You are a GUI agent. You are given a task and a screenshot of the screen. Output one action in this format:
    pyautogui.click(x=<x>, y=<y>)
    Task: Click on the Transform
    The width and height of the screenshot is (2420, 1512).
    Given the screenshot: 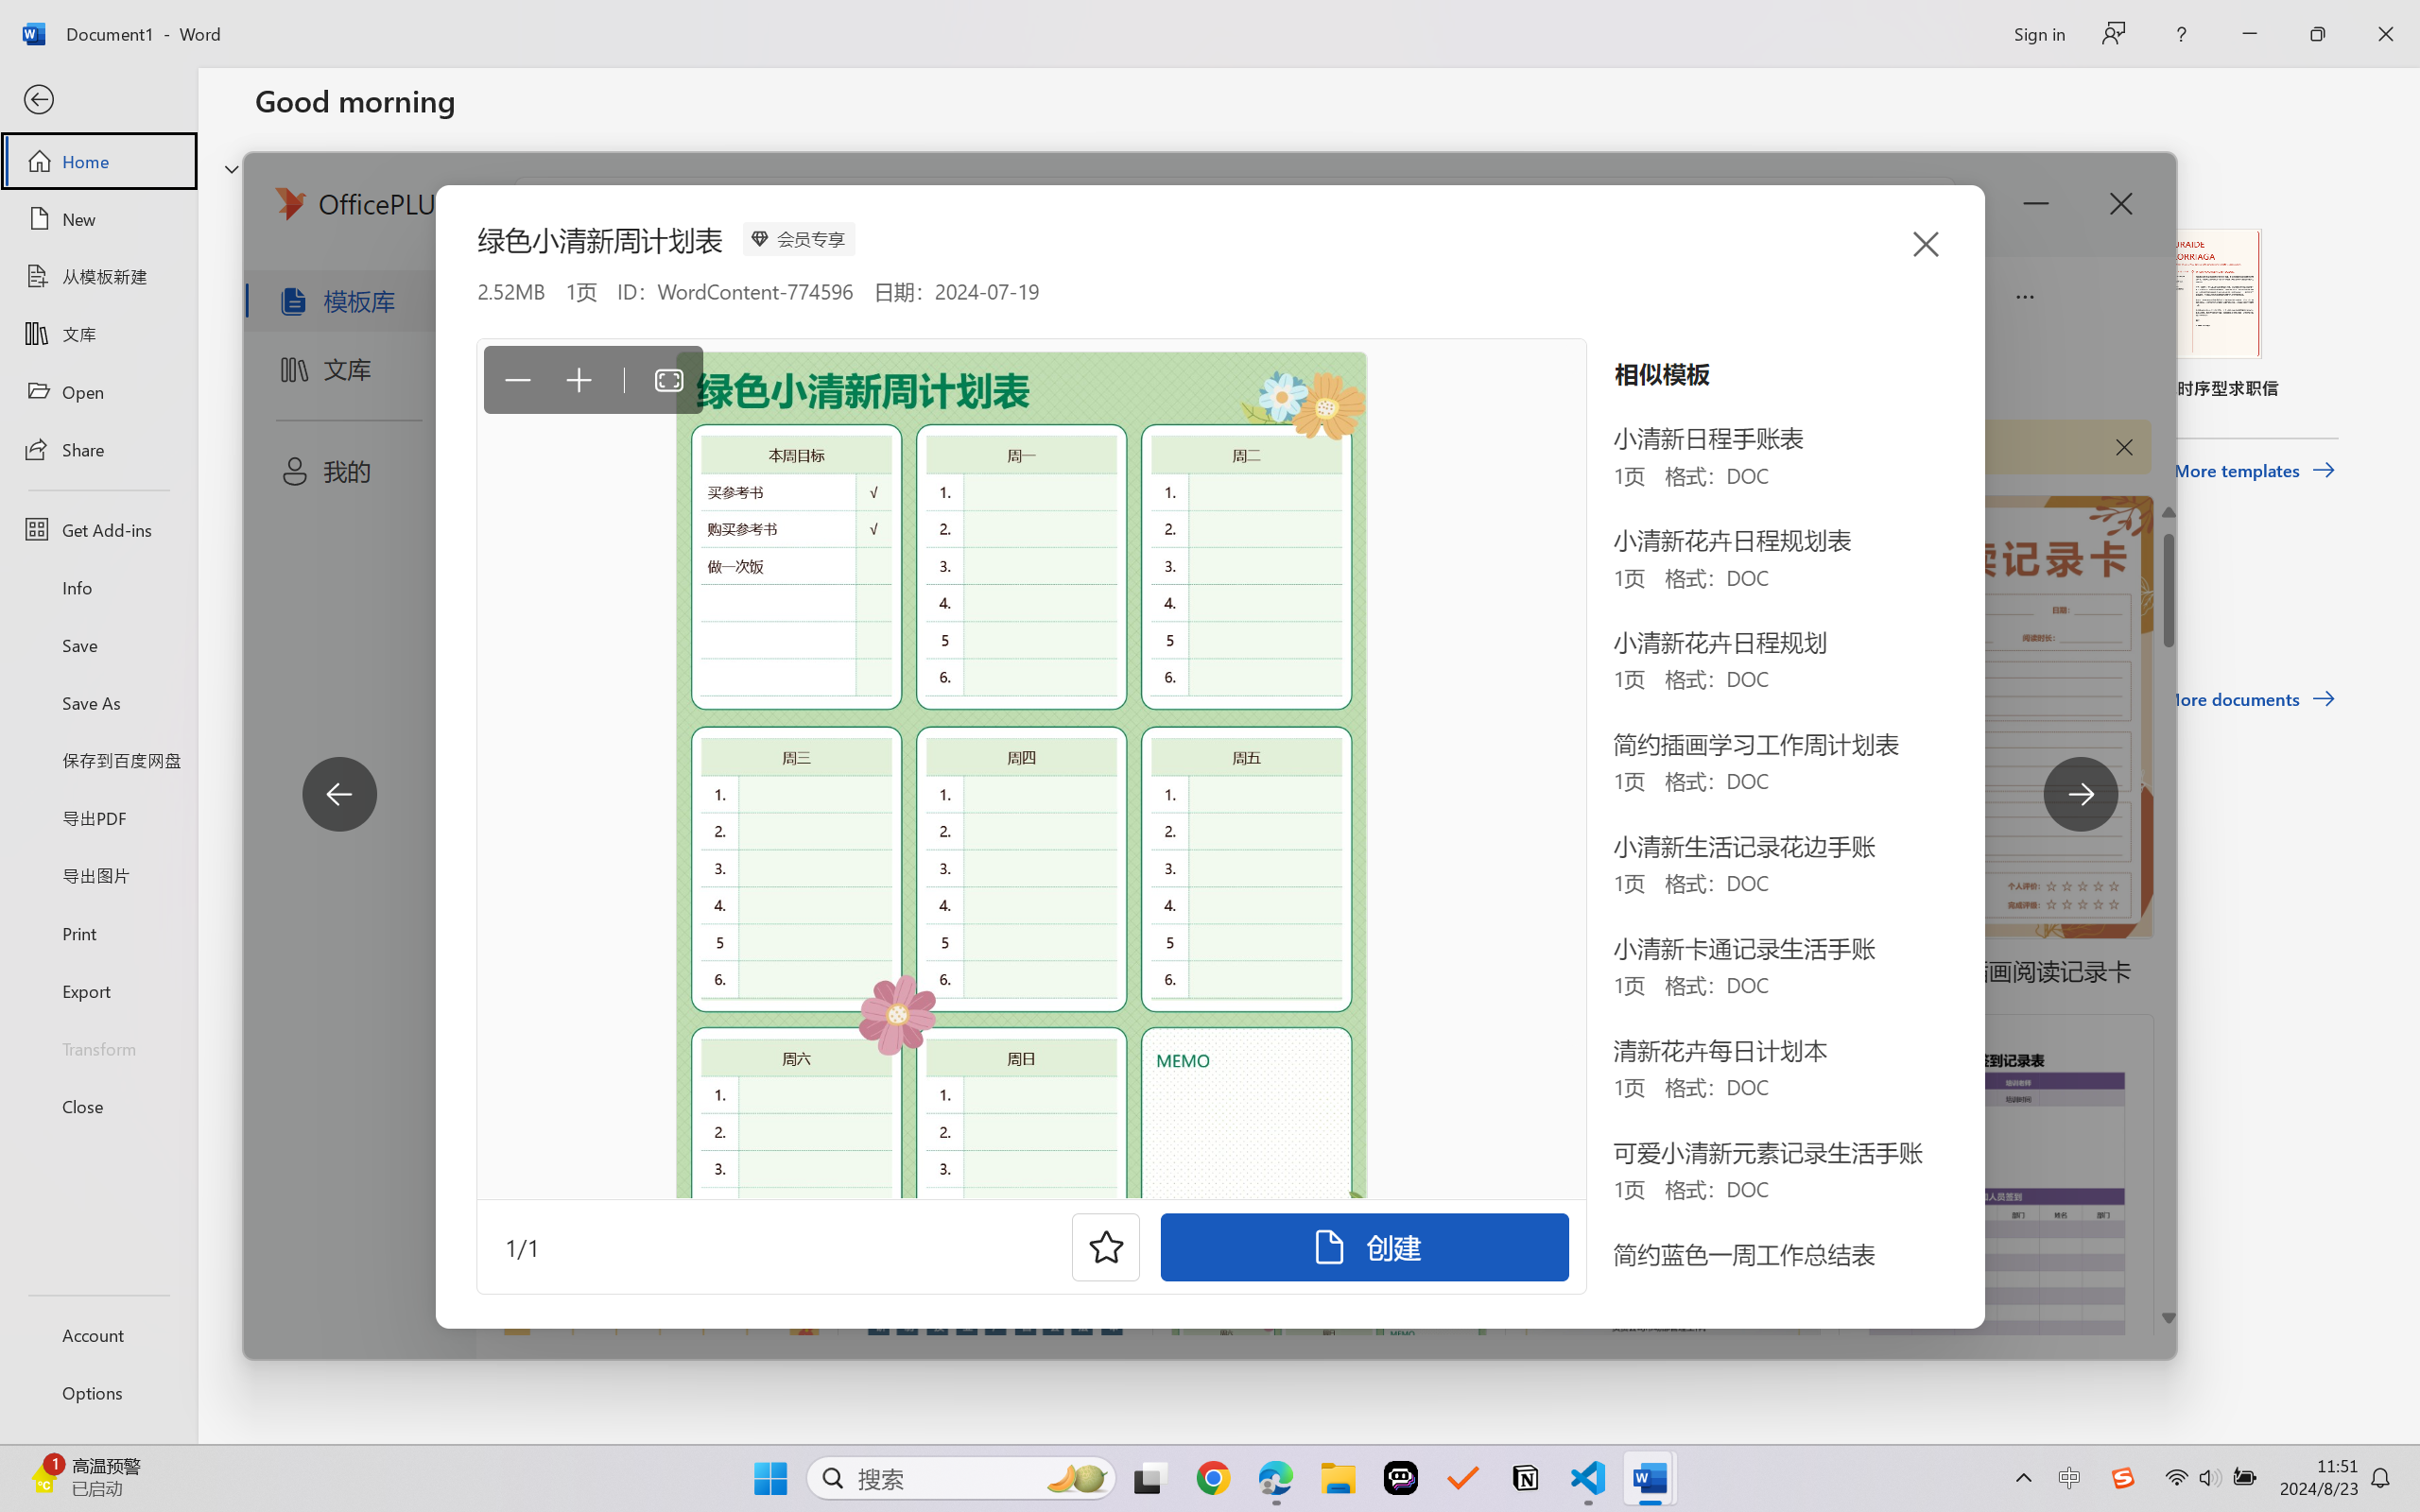 What is the action you would take?
    pyautogui.click(x=98, y=1047)
    